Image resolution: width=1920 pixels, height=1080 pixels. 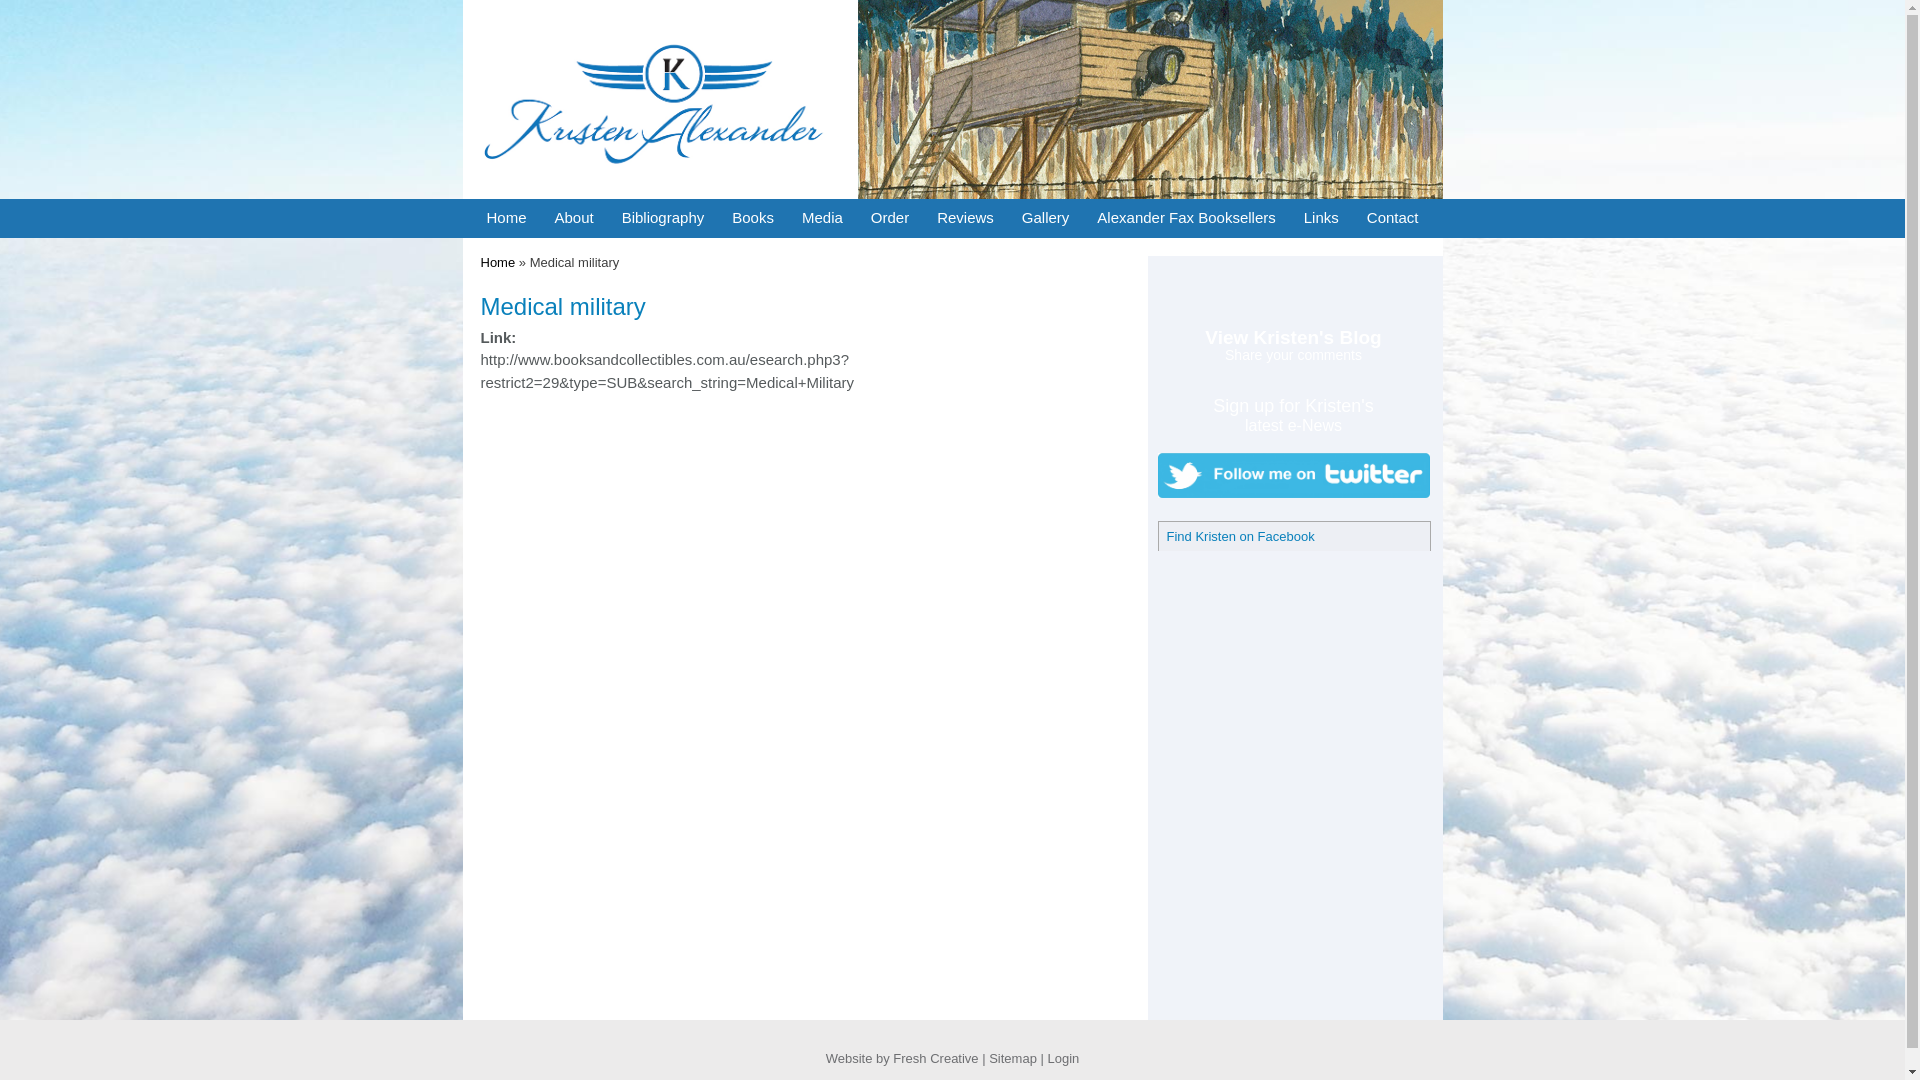 I want to click on View Kristen's Blog
Share your comments, so click(x=1294, y=346).